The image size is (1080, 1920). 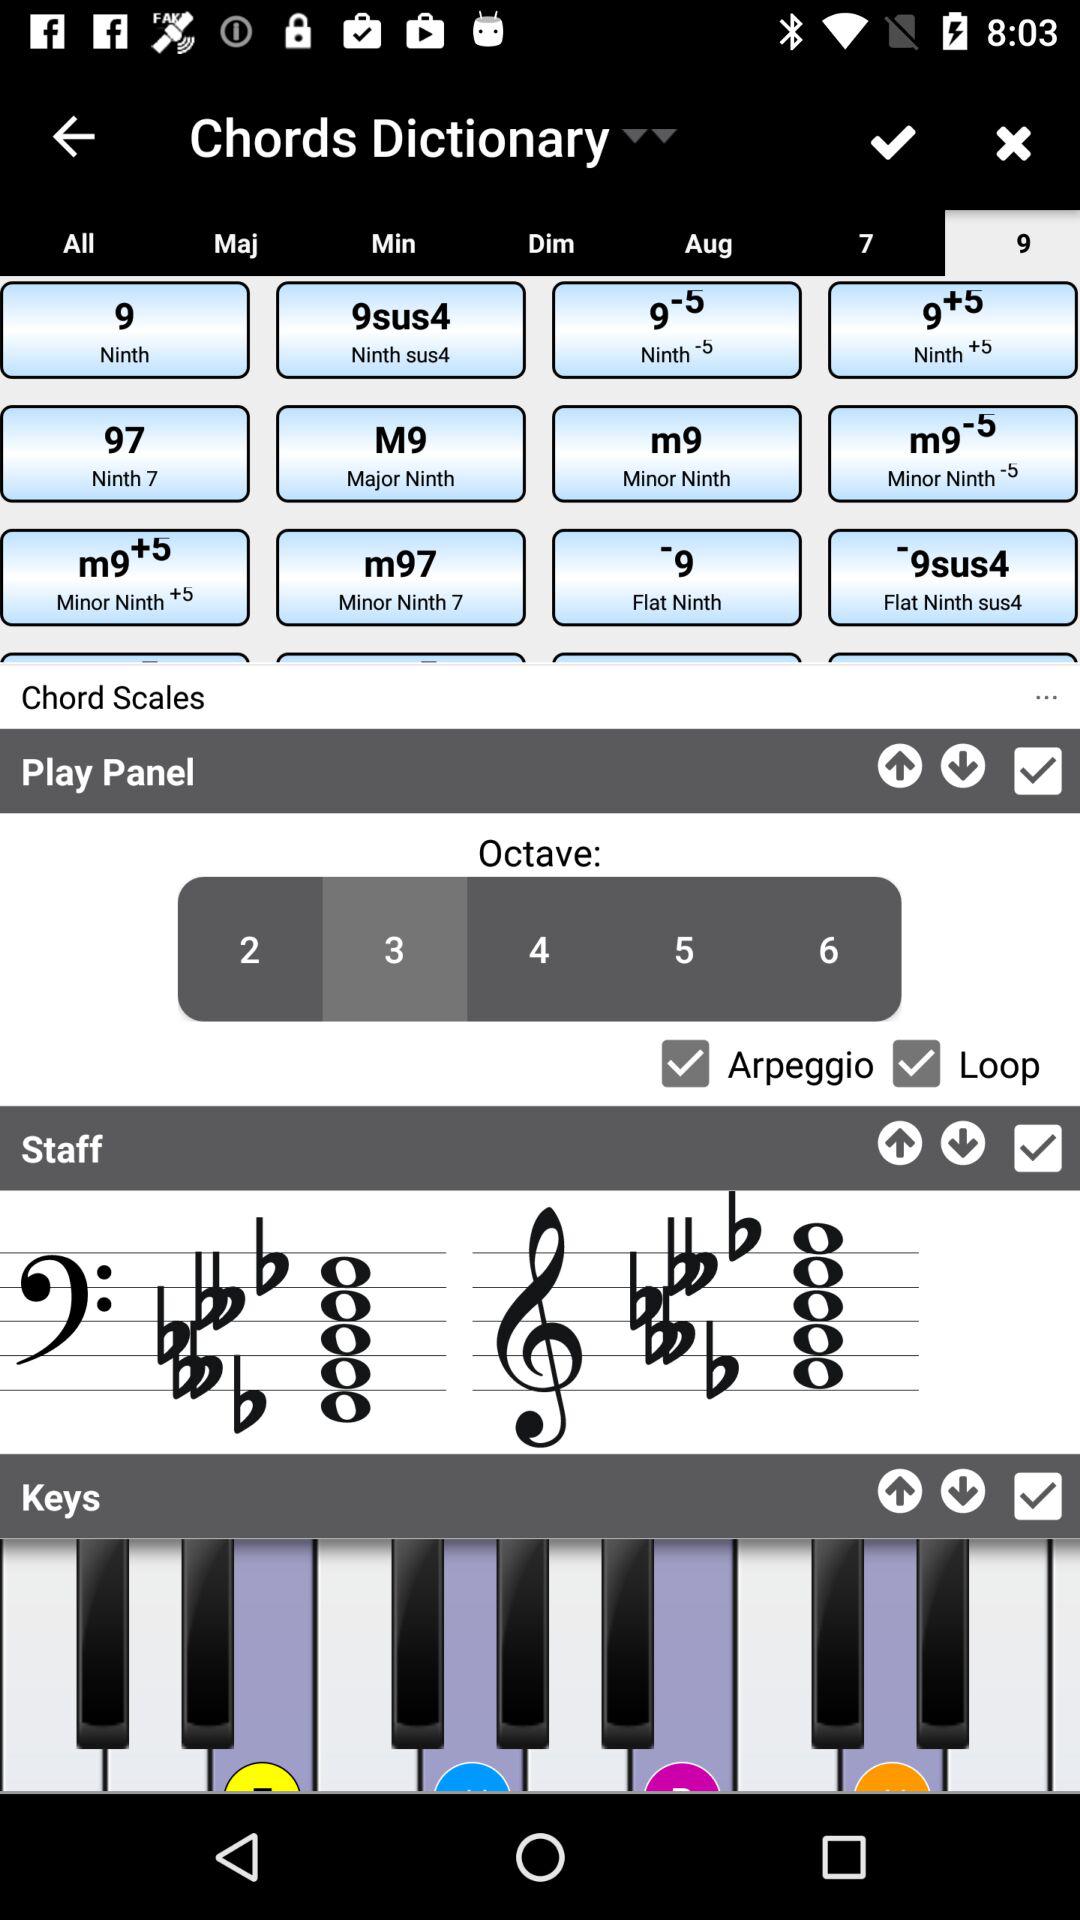 I want to click on looping the music vailence, so click(x=916, y=1063).